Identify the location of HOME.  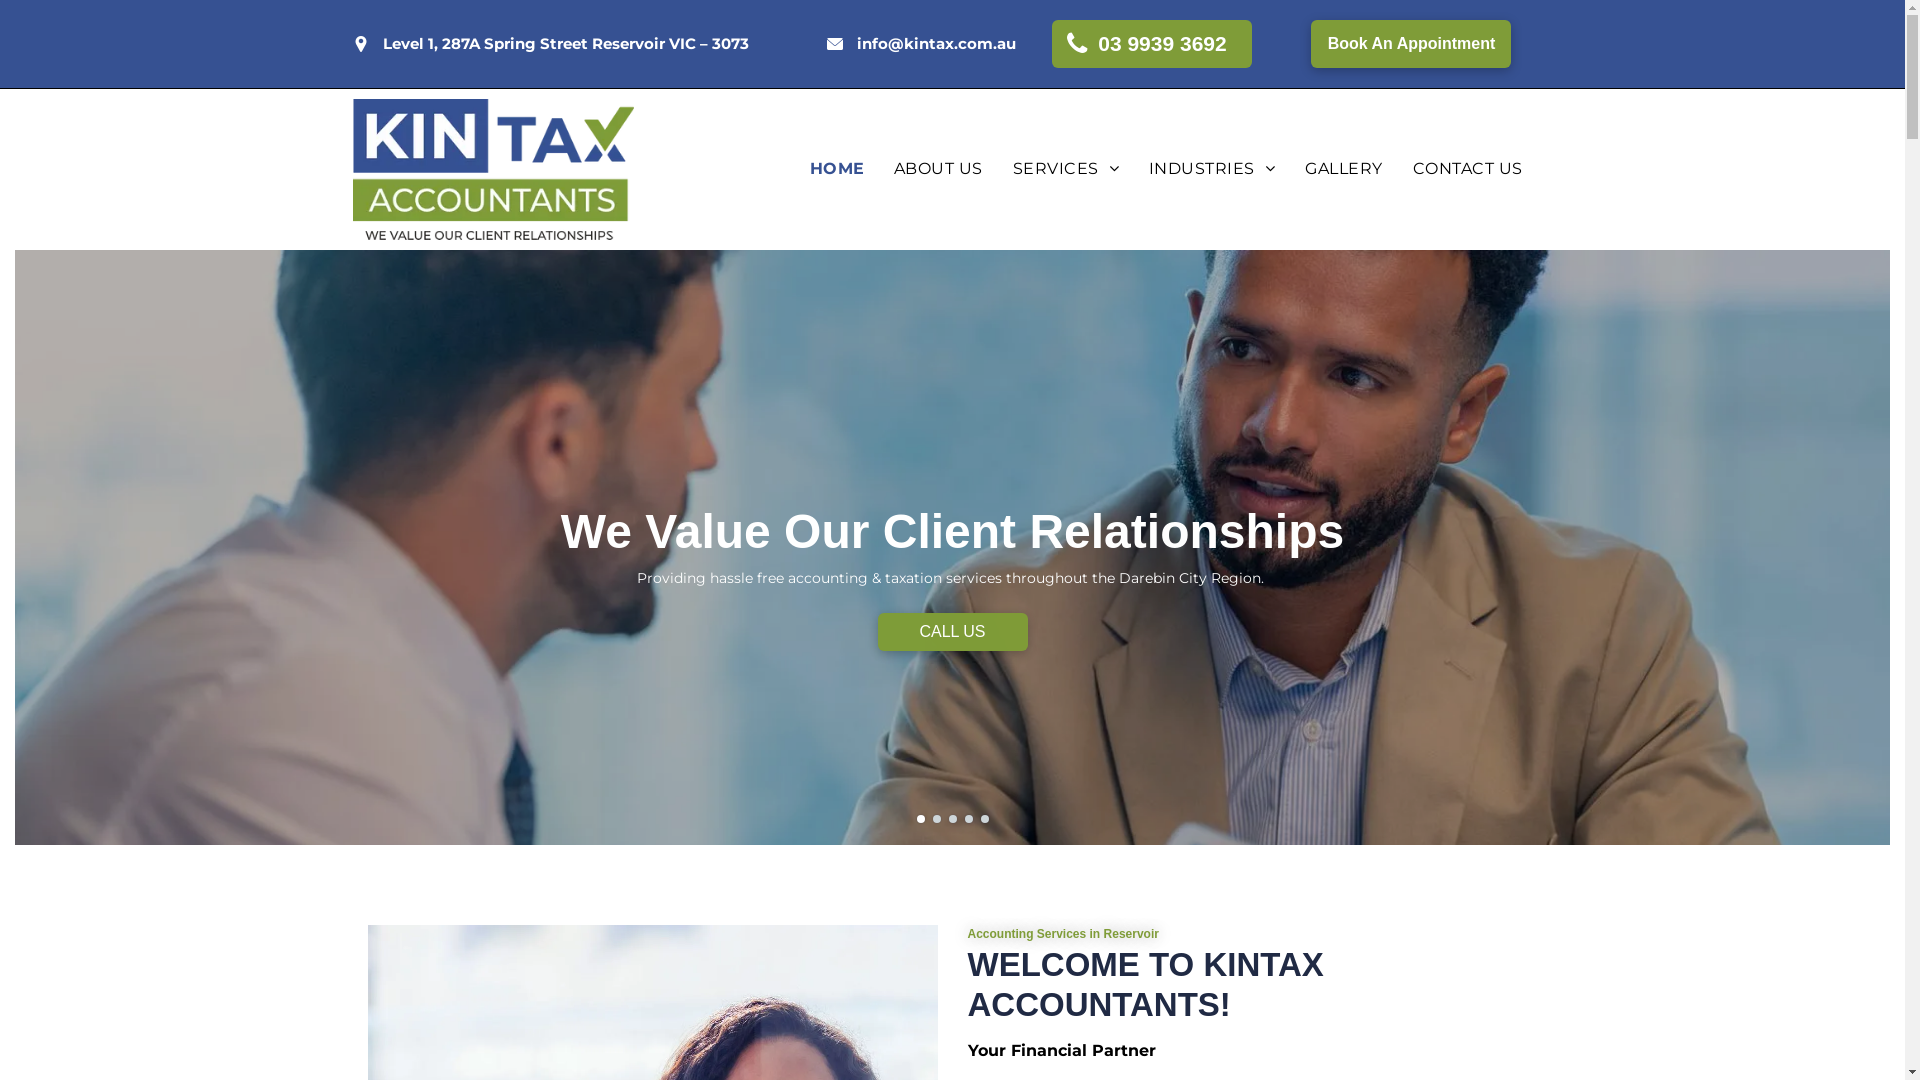
(837, 169).